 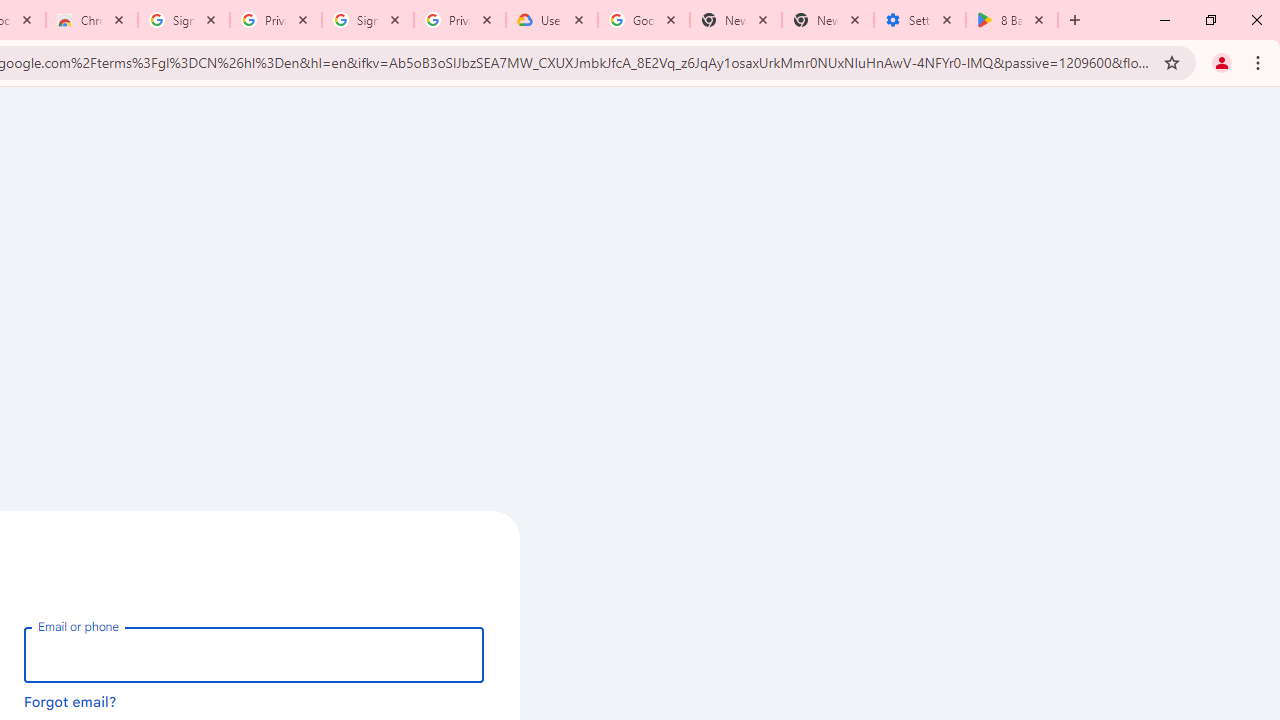 What do you see at coordinates (920, 20) in the screenshot?
I see `Settings - System` at bounding box center [920, 20].